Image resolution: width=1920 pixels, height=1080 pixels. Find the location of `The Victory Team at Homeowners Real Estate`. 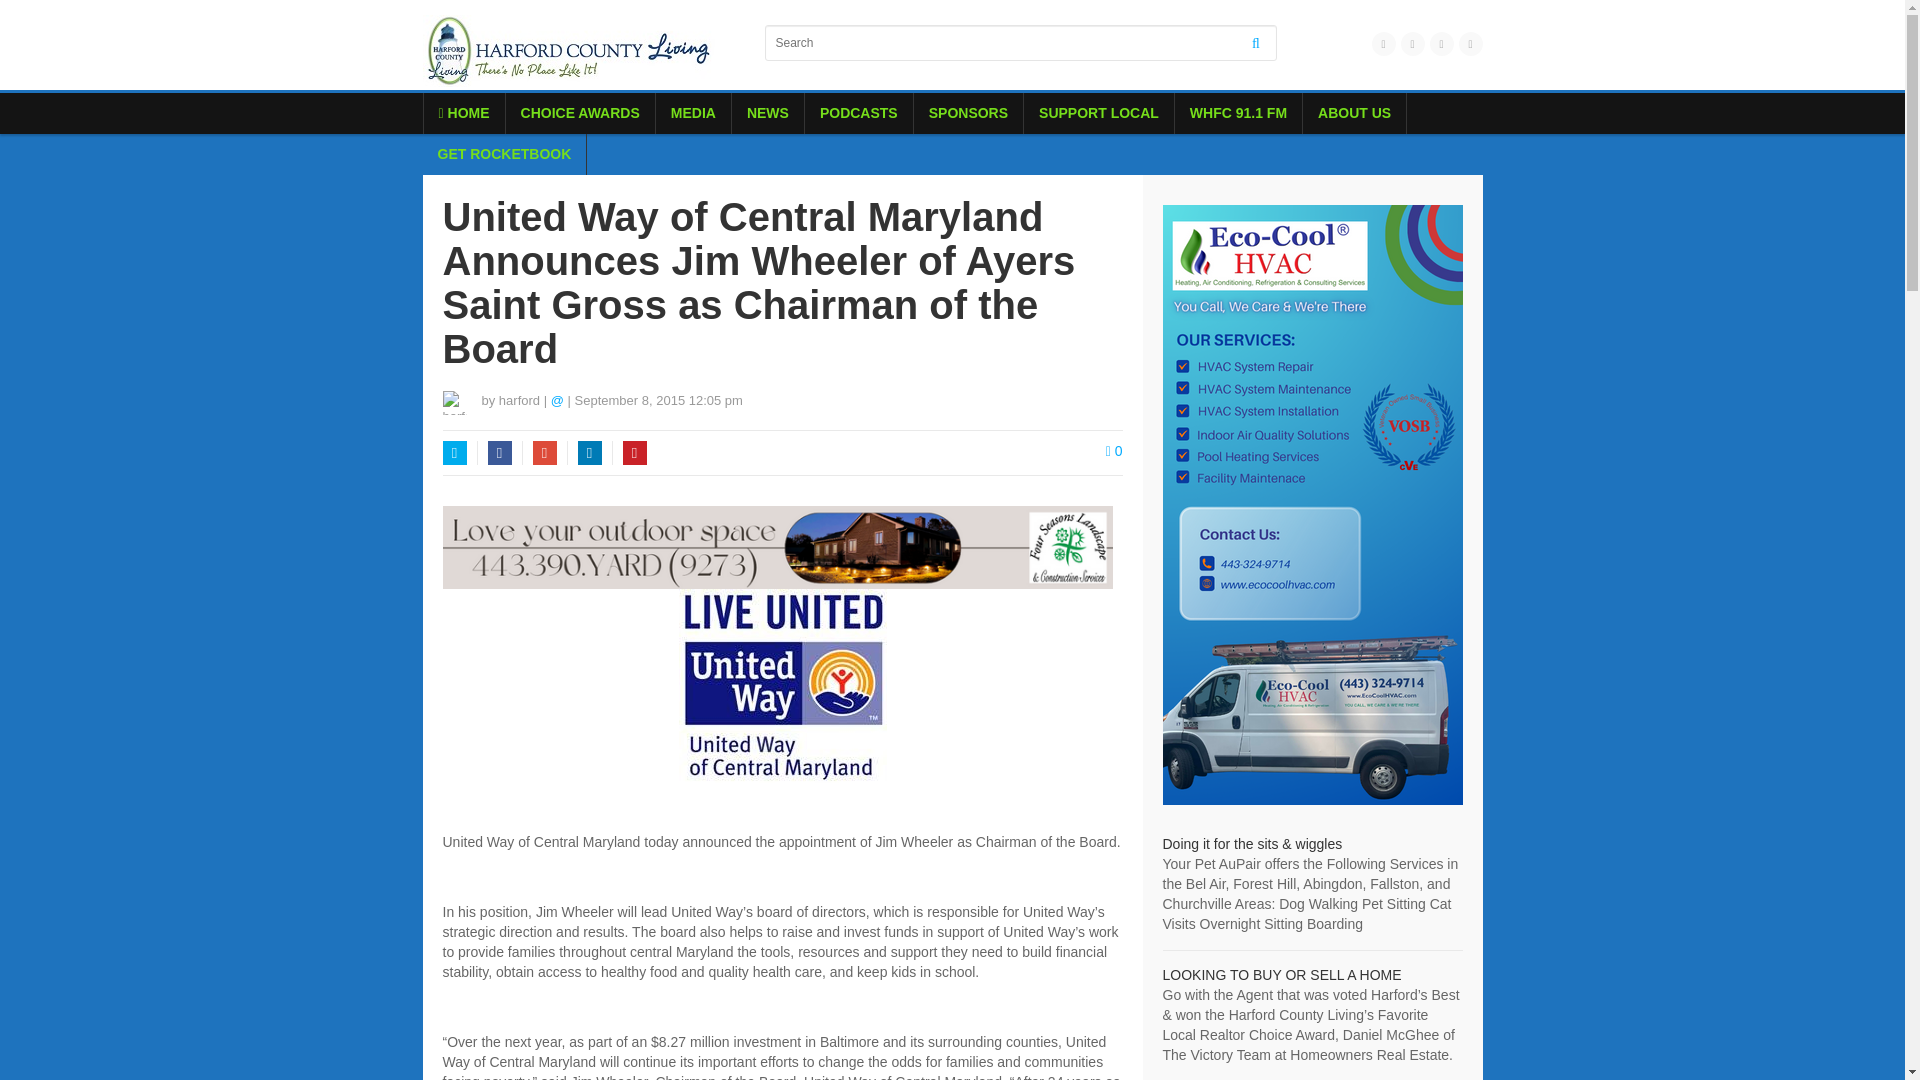

The Victory Team at Homeowners Real Estate is located at coordinates (1281, 974).